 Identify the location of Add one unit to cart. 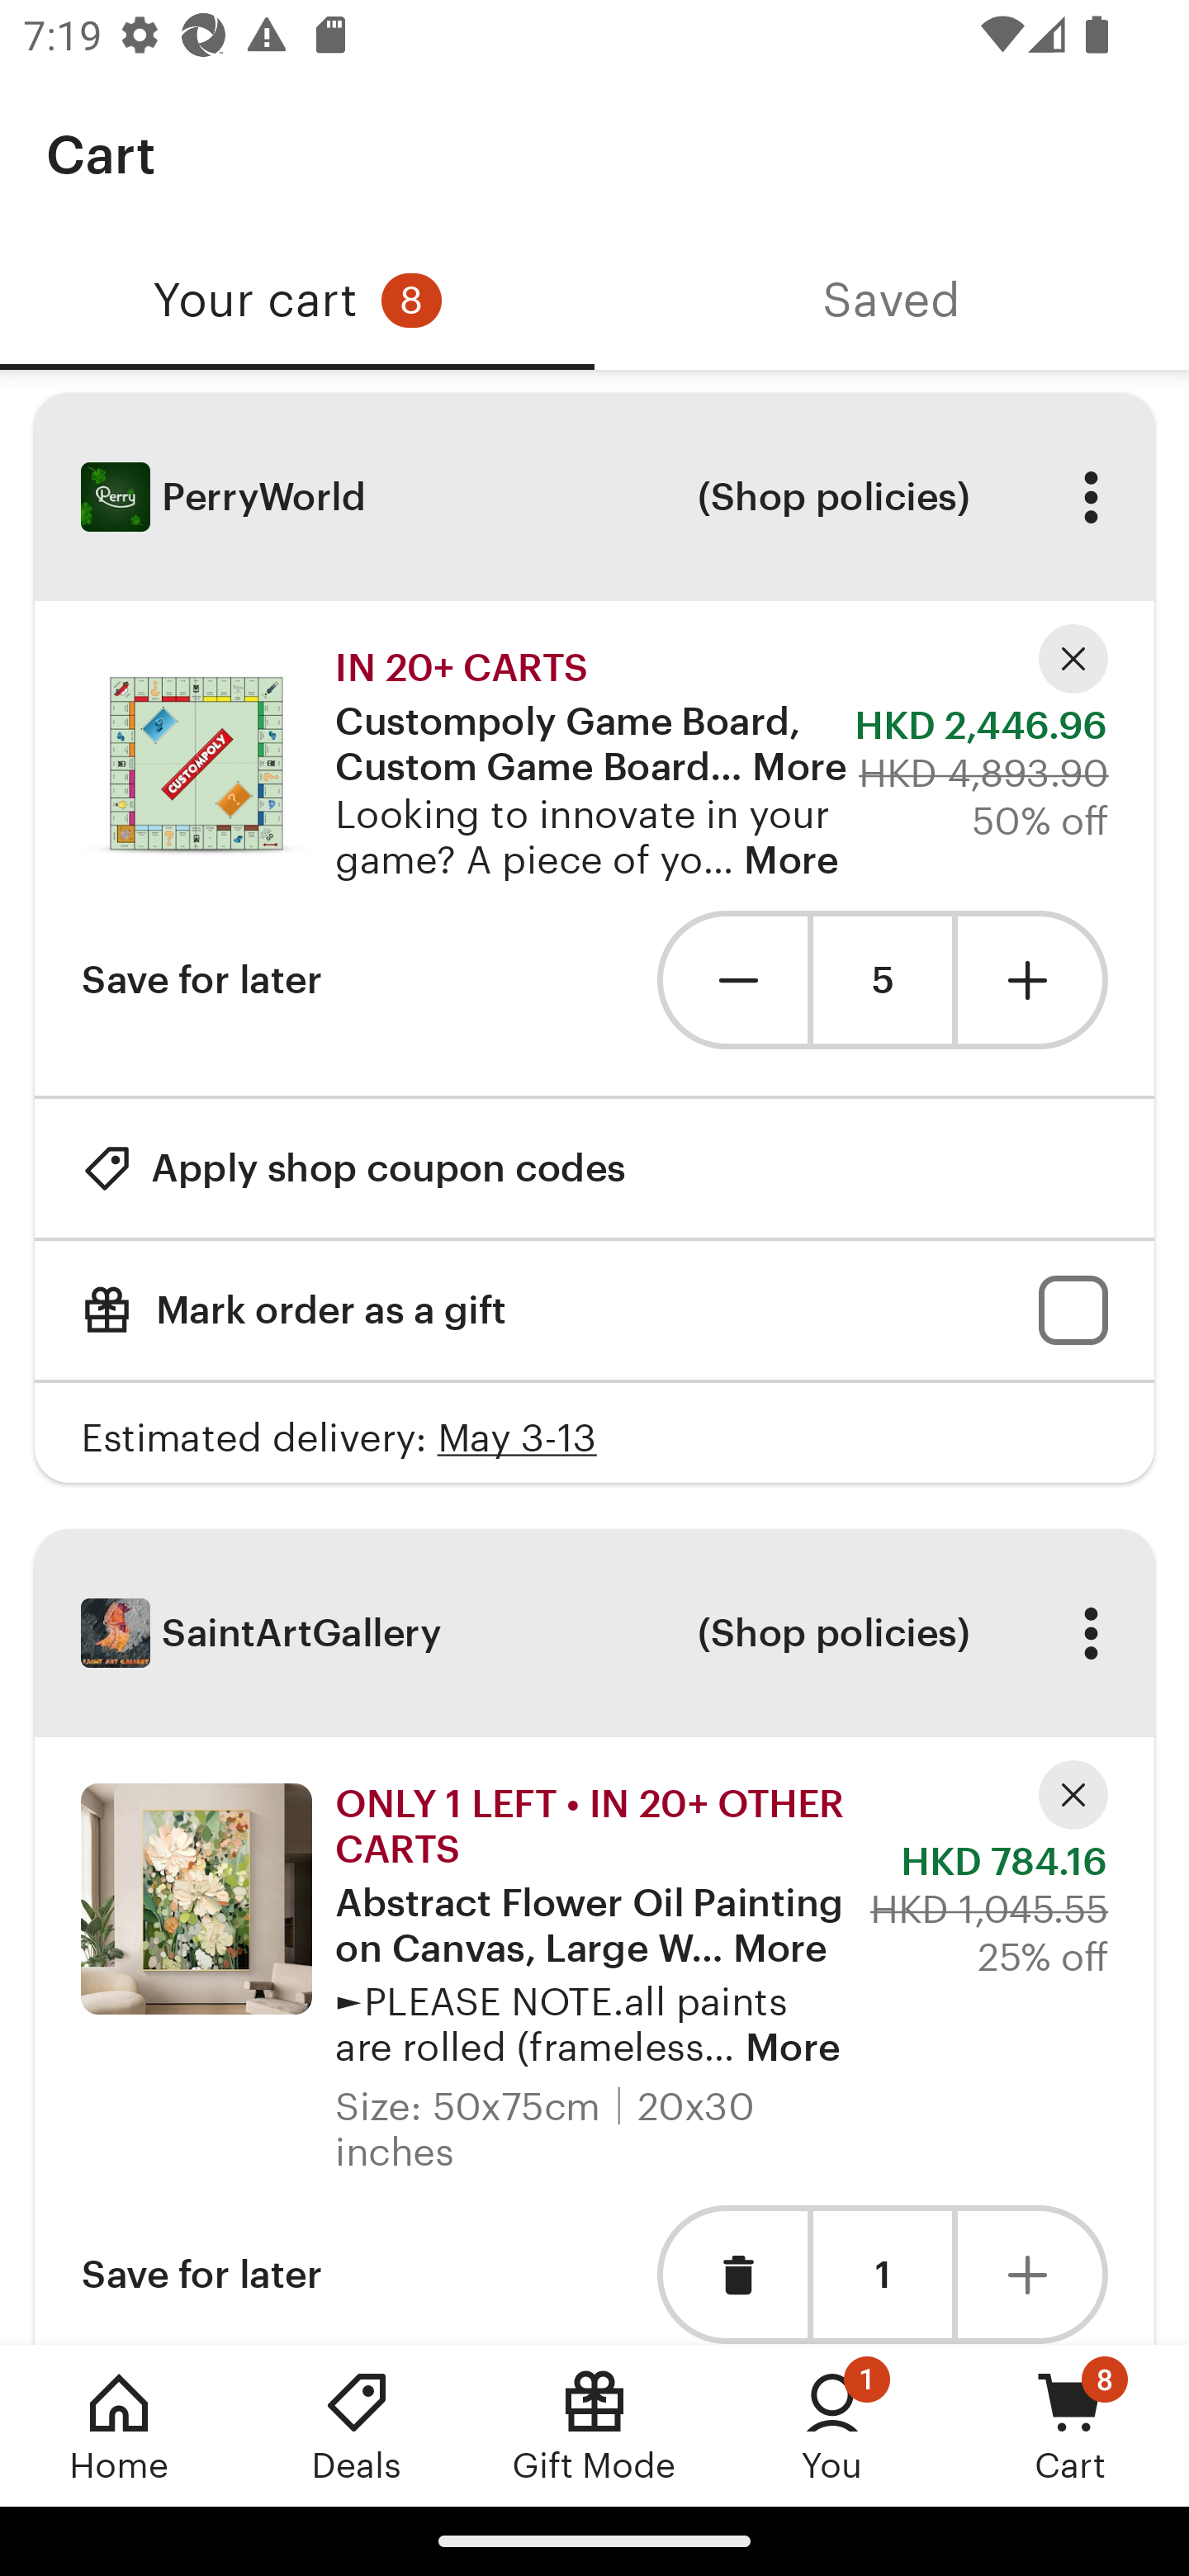
(1033, 979).